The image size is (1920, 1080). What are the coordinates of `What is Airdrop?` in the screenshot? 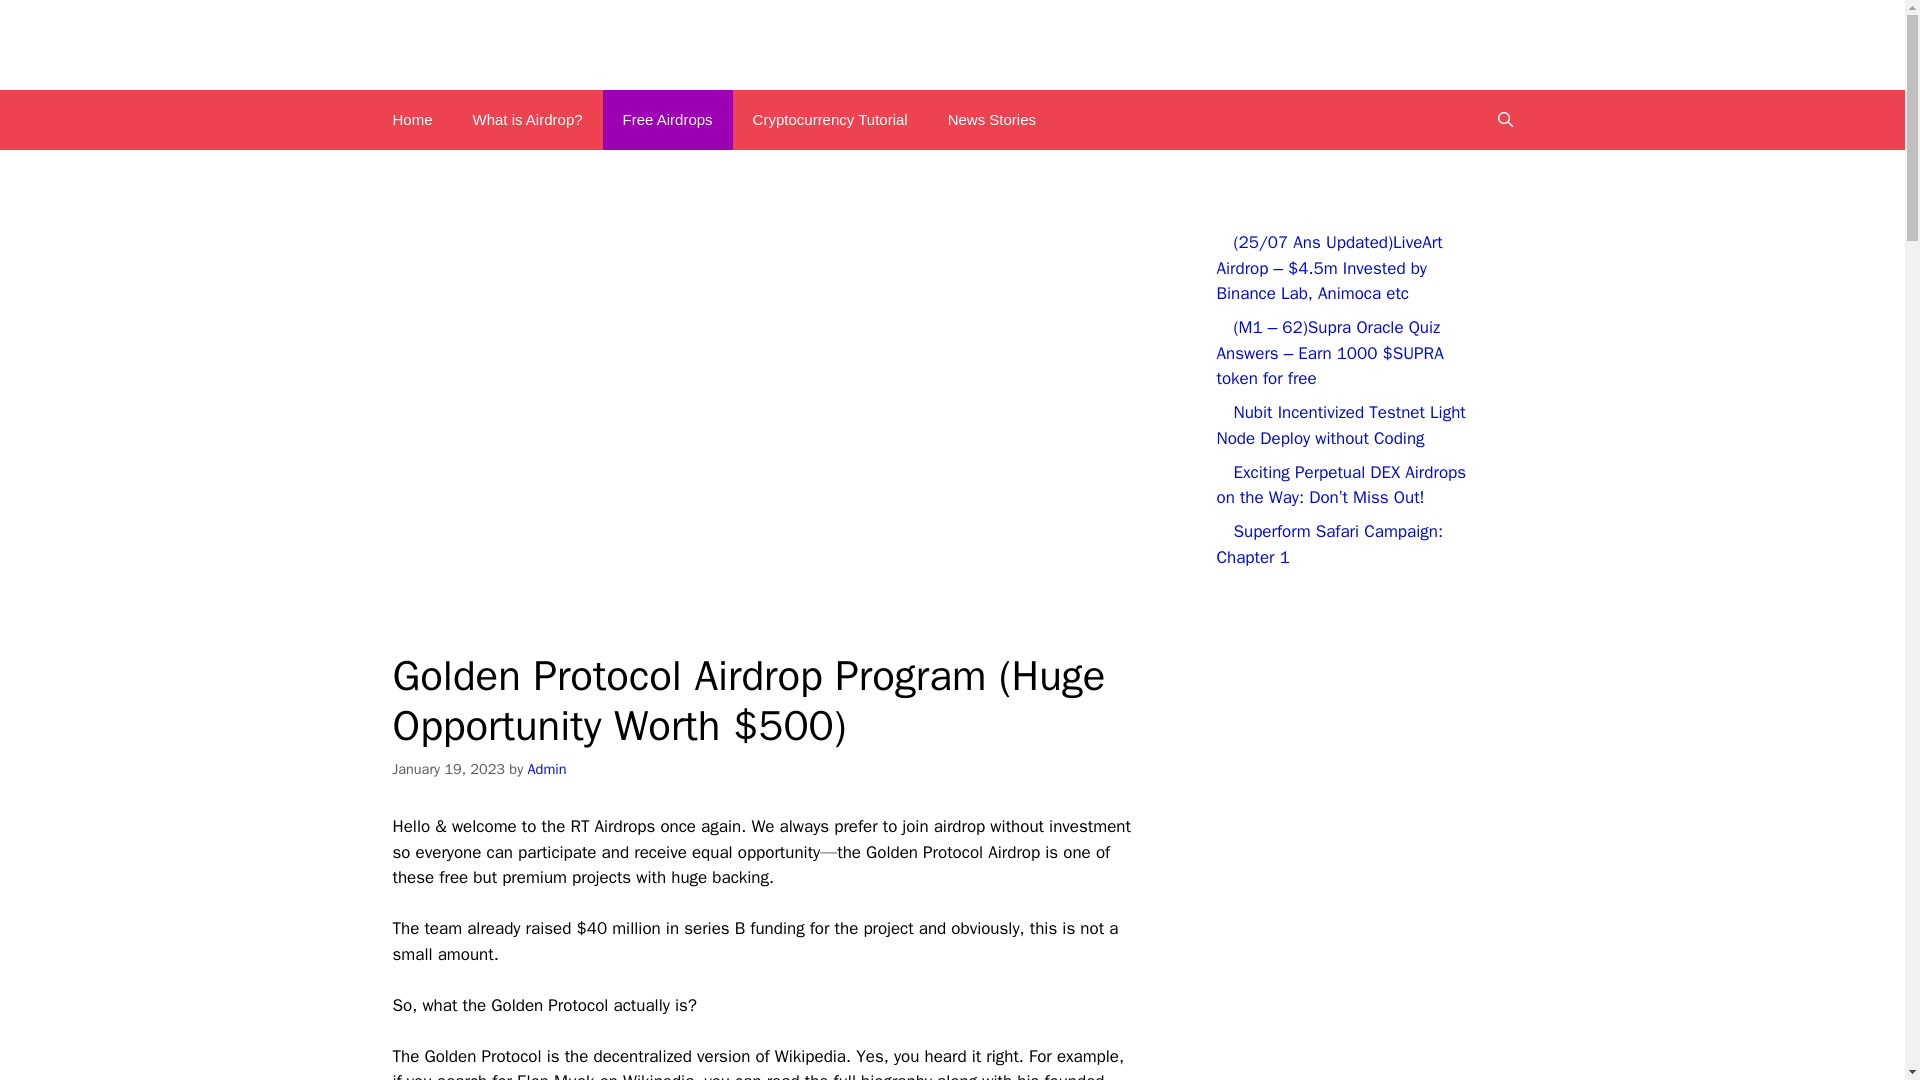 It's located at (528, 120).